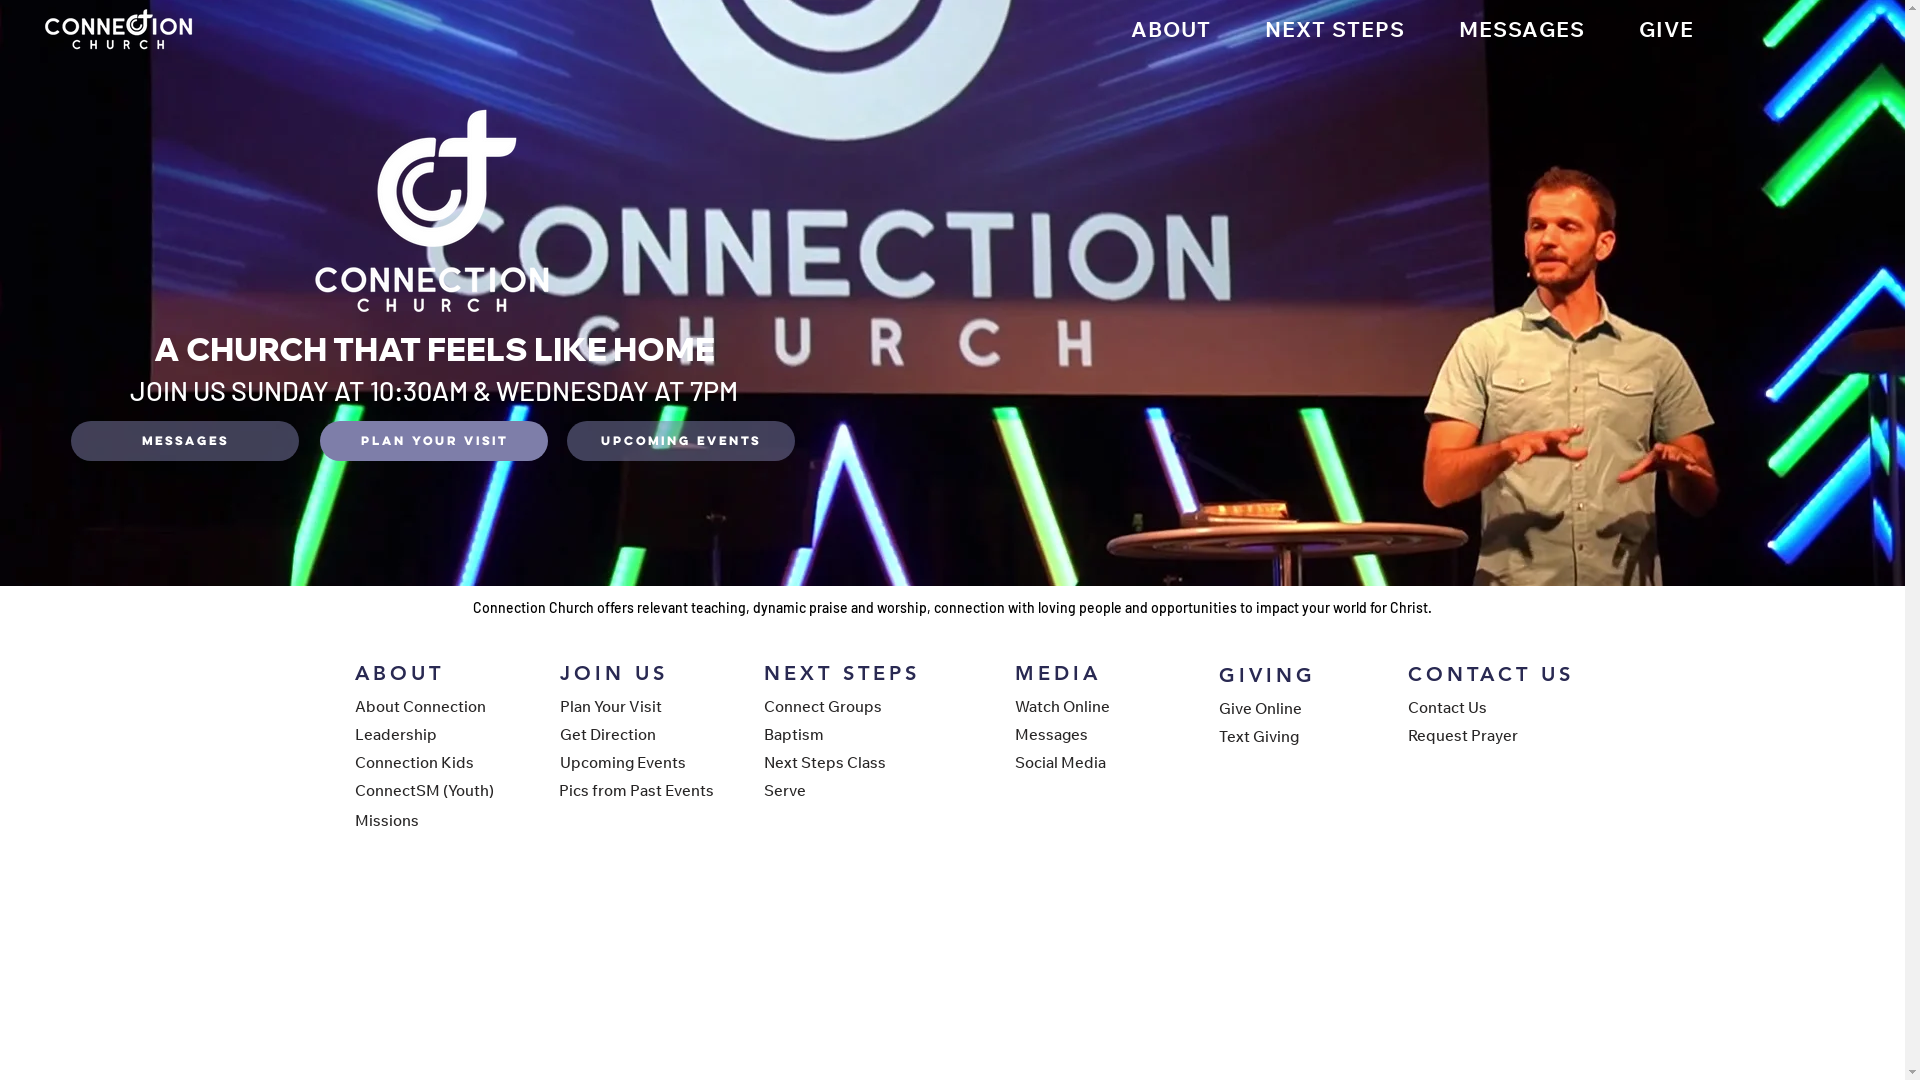 This screenshot has height=1080, width=1920. What do you see at coordinates (631, 734) in the screenshot?
I see `Get Direction` at bounding box center [631, 734].